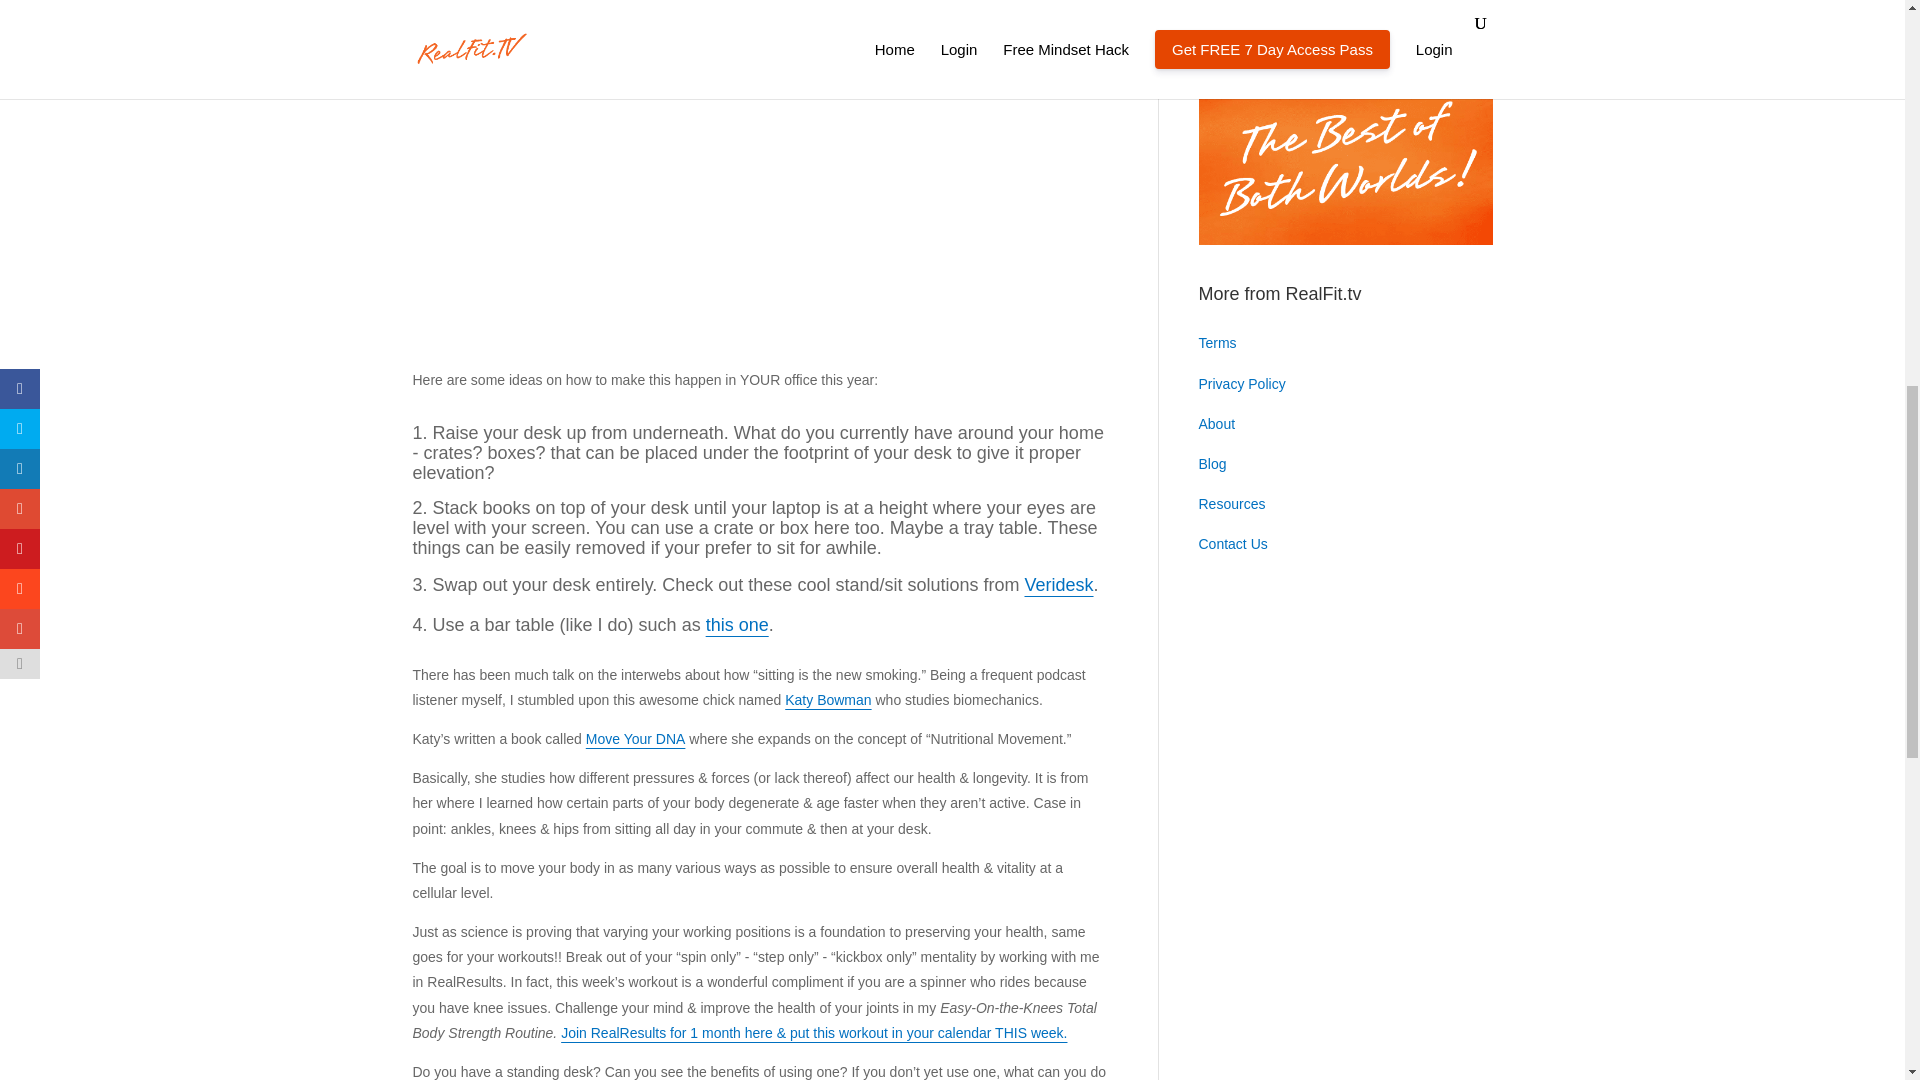 Image resolution: width=1920 pixels, height=1080 pixels. Describe the element at coordinates (635, 739) in the screenshot. I see `Move Your DNA` at that location.